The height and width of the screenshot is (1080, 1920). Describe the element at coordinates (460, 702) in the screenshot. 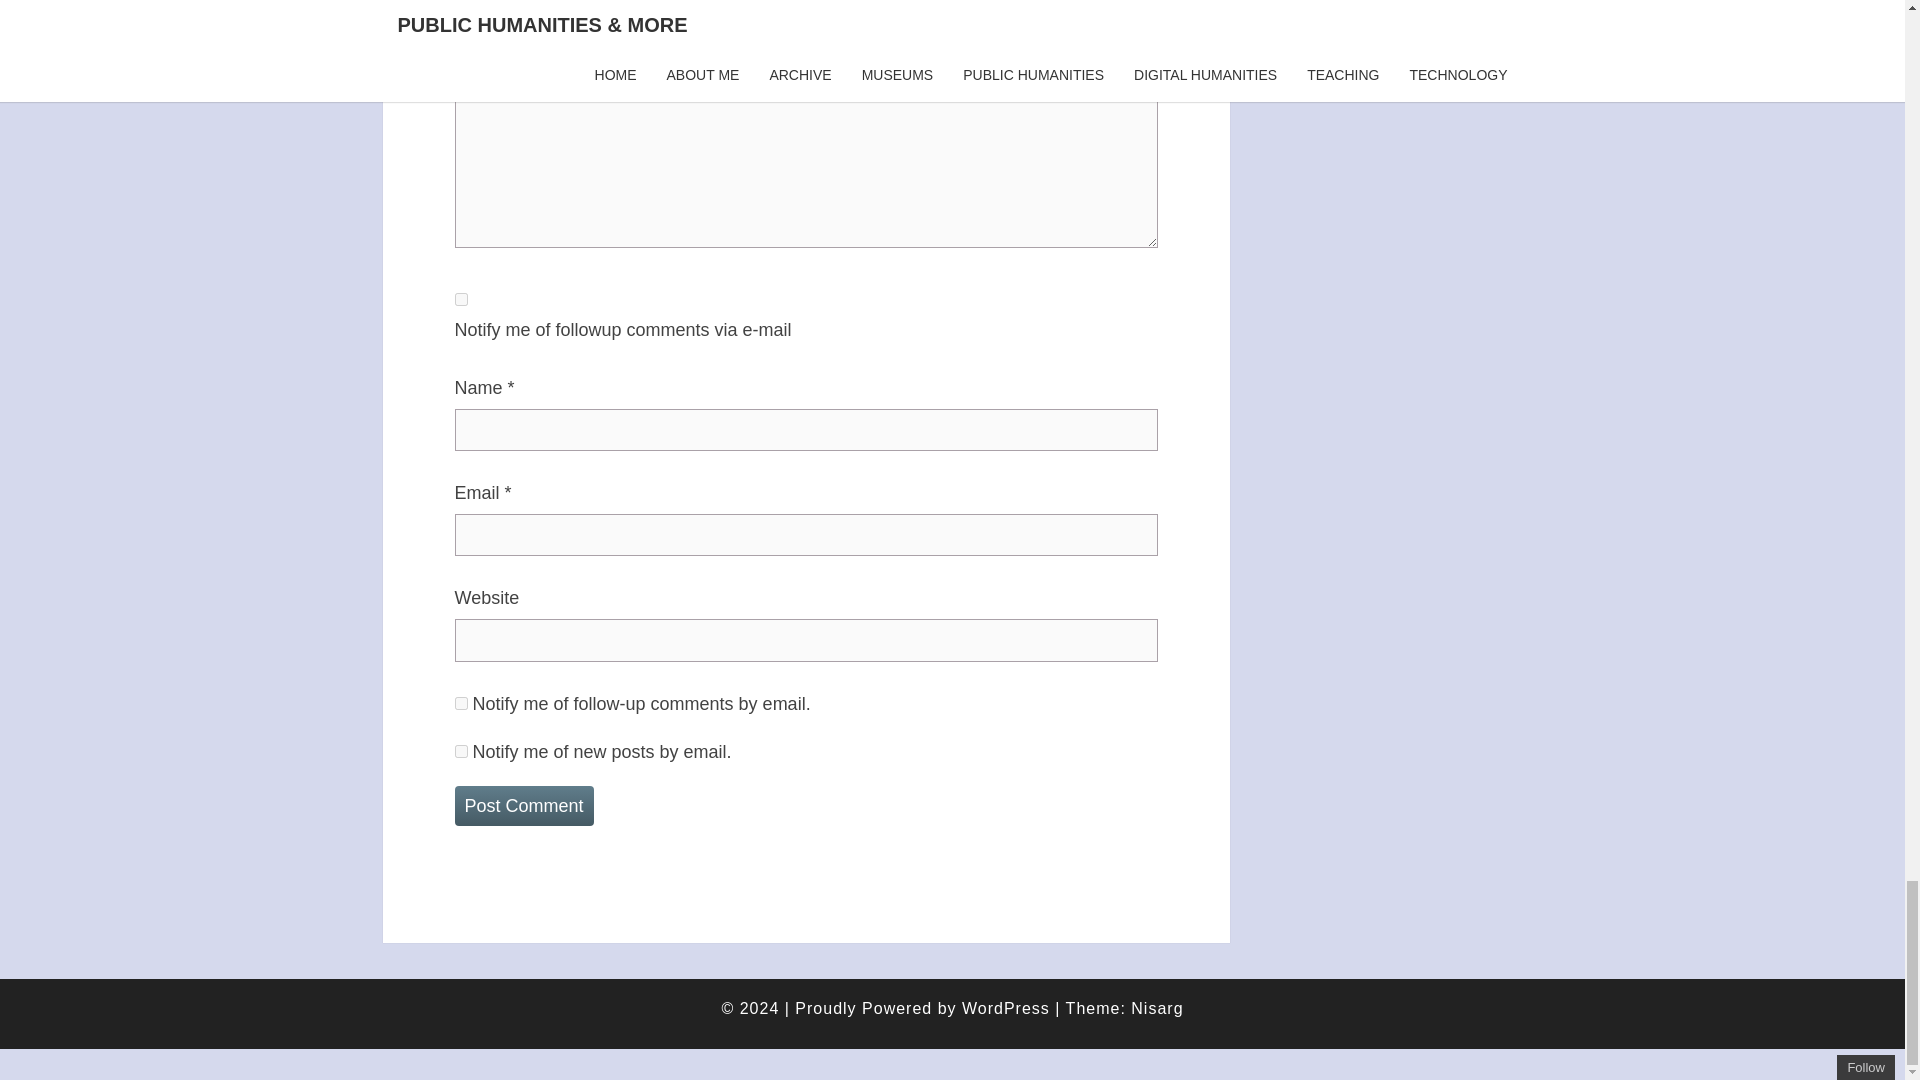

I see `subscribe` at that location.